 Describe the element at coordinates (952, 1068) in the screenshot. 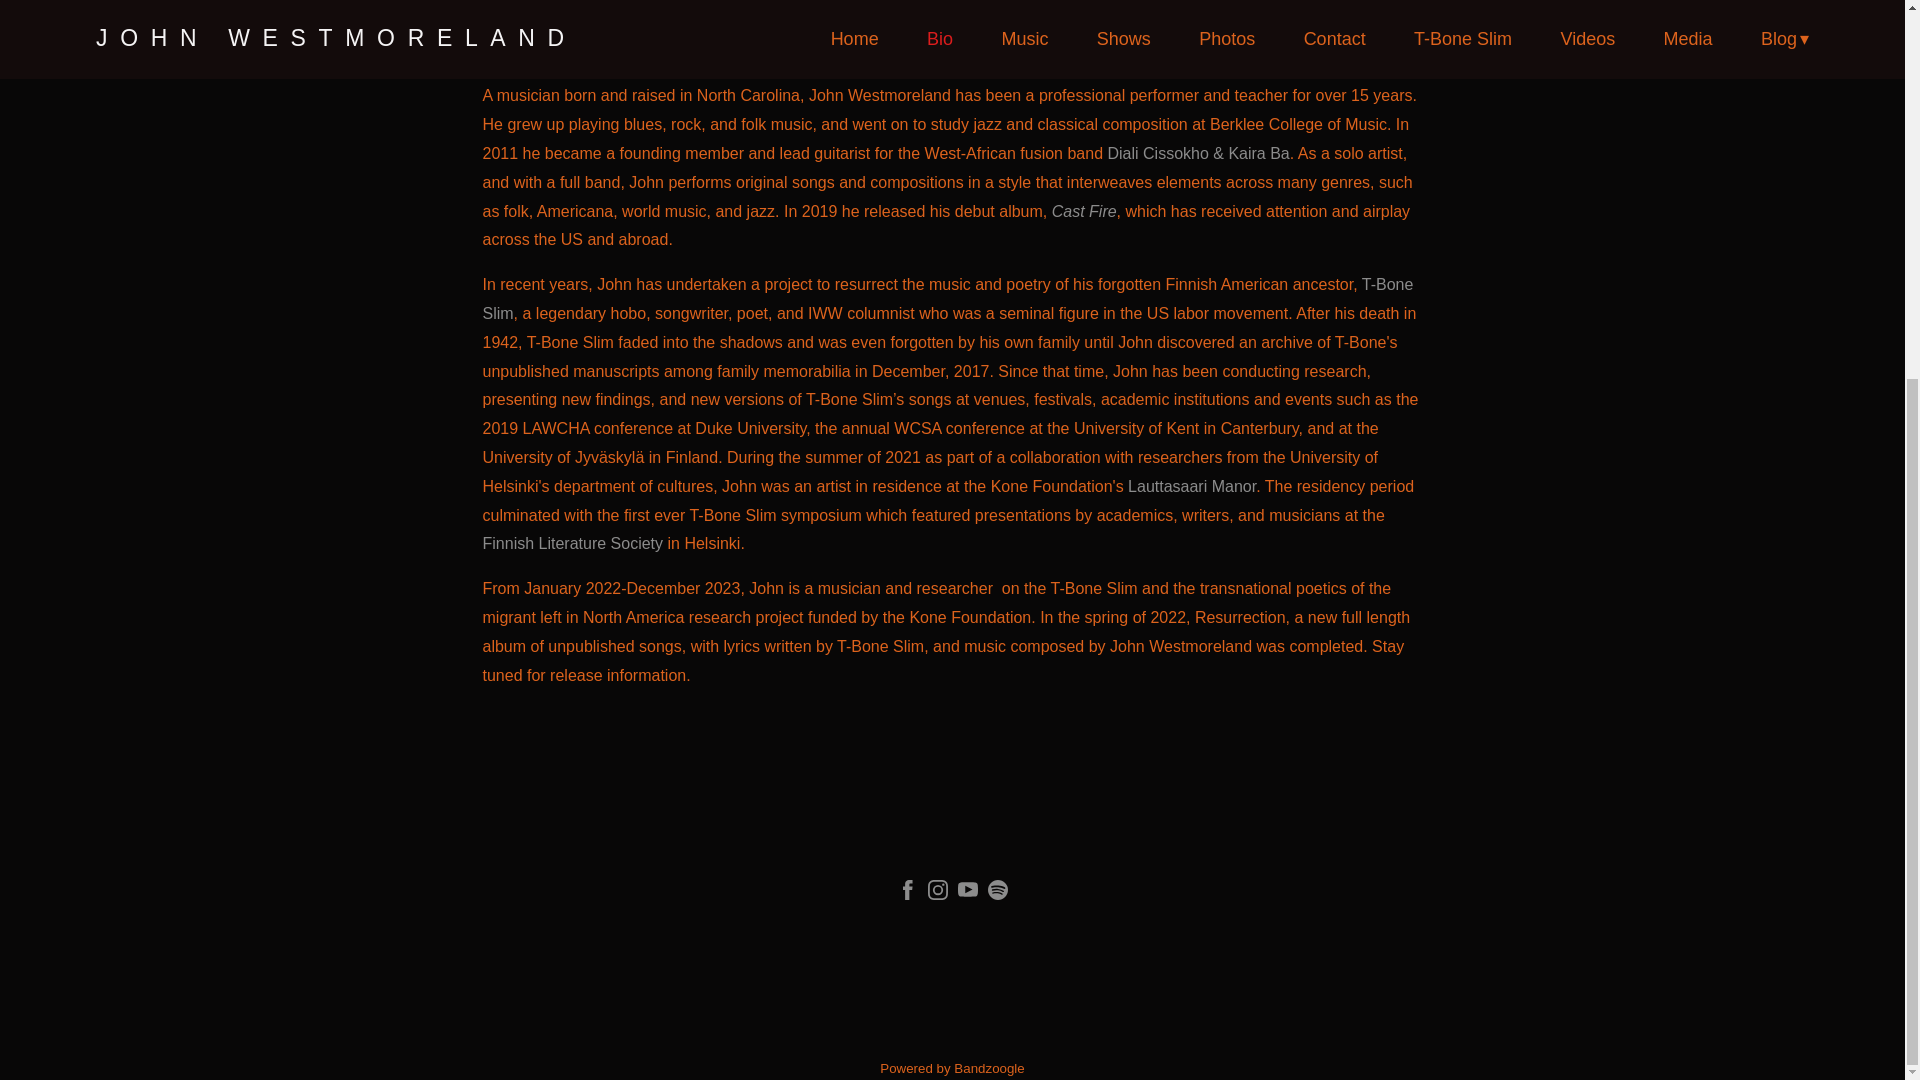

I see `Powered by Bandzoogle` at that location.